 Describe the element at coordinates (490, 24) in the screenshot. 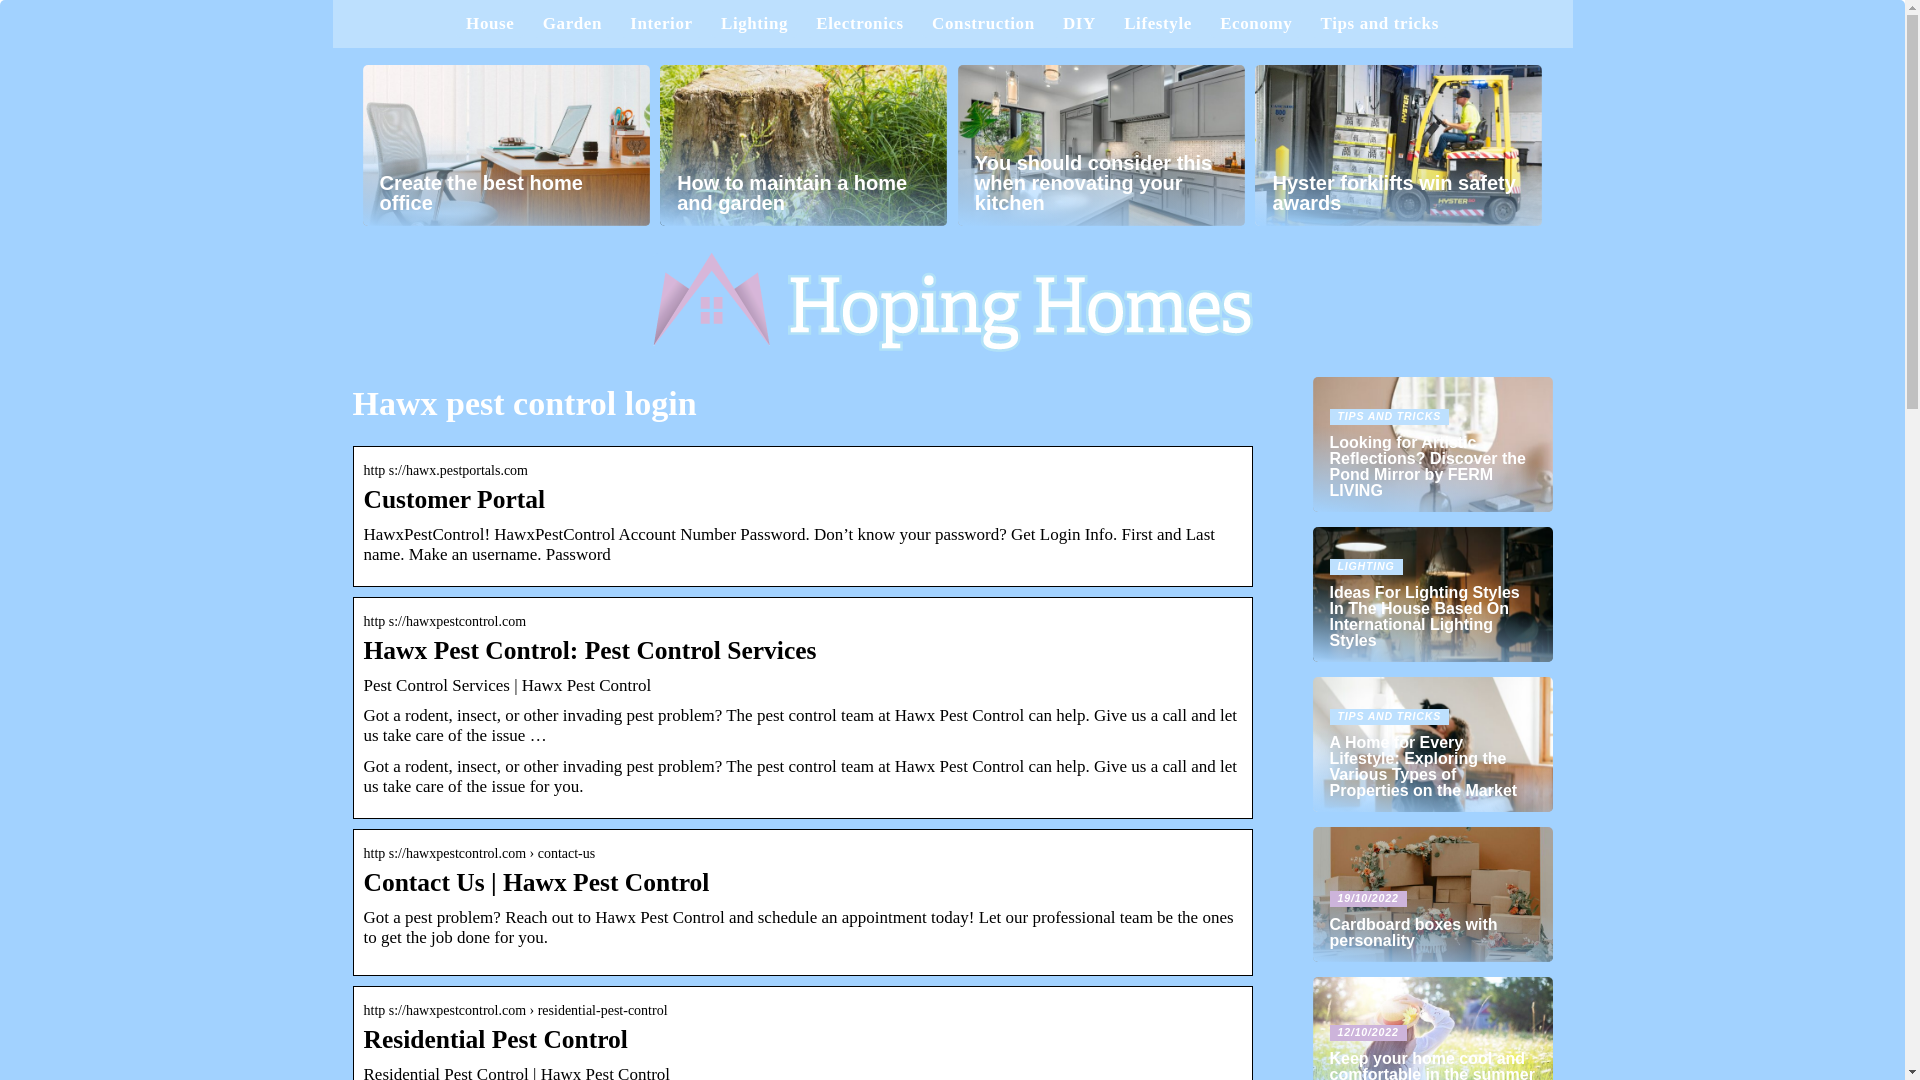

I see `House` at that location.